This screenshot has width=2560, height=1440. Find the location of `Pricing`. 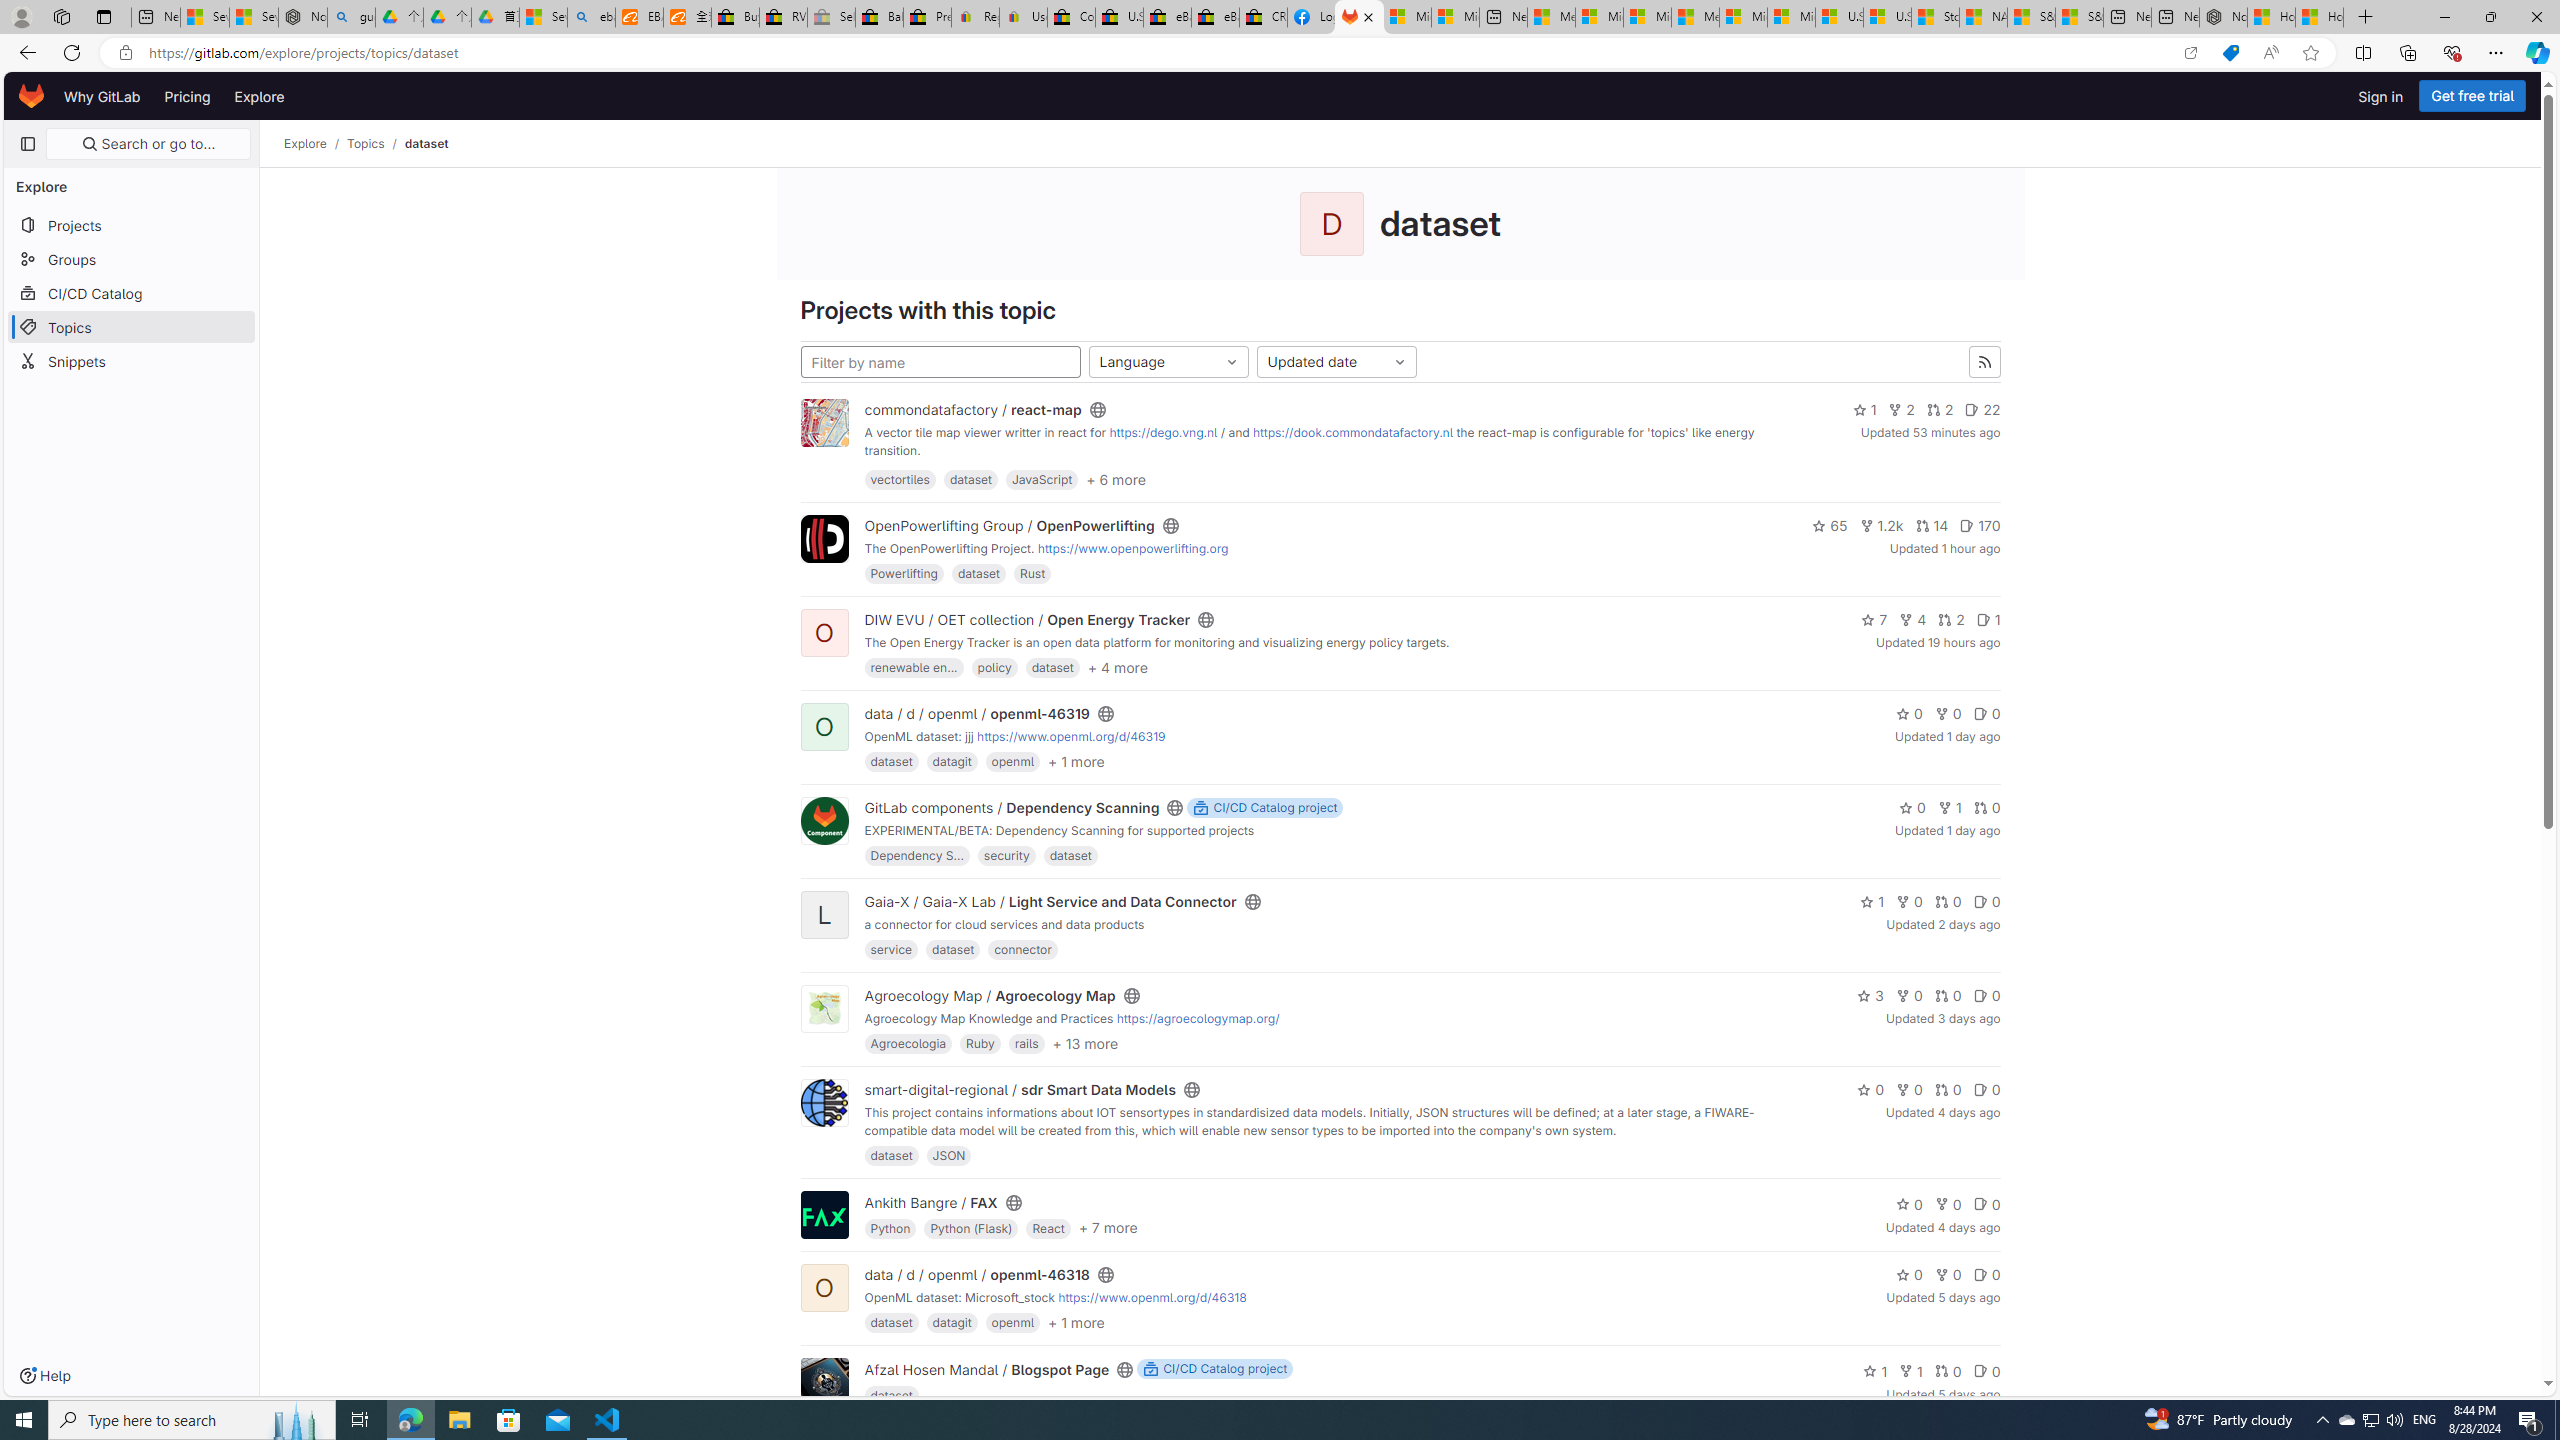

Pricing is located at coordinates (188, 96).